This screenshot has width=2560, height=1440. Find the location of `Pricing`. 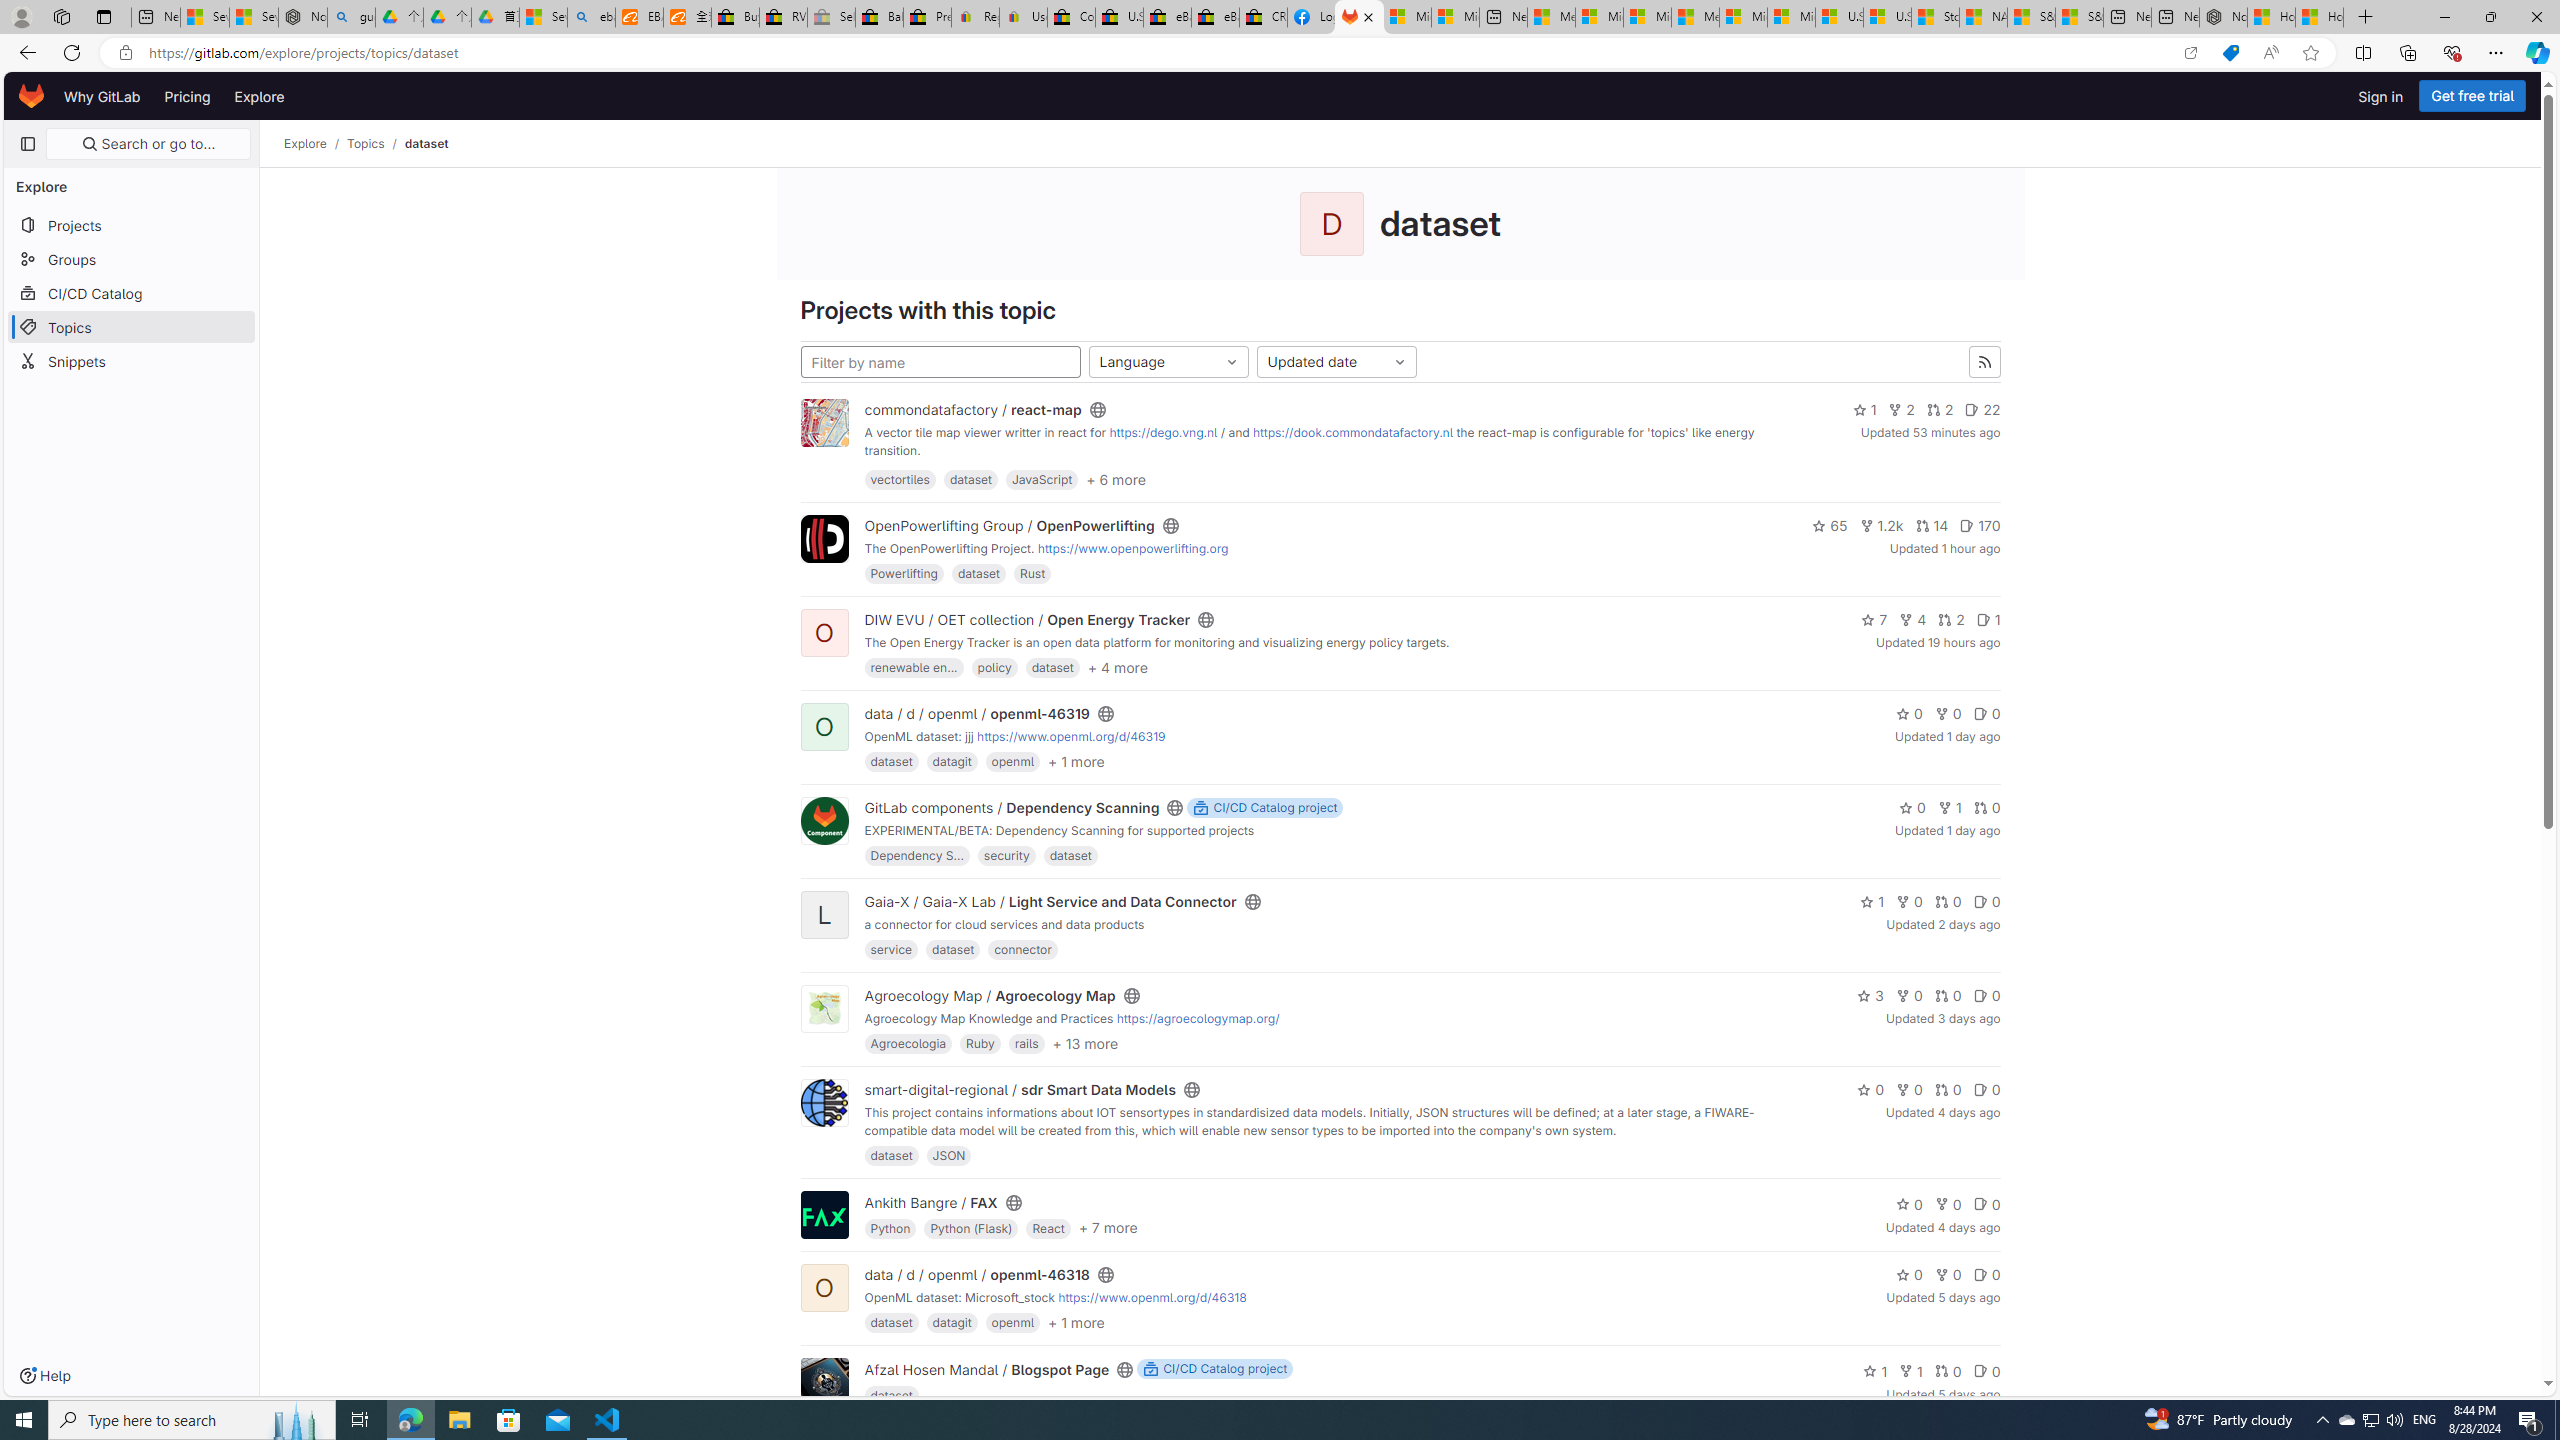

Pricing is located at coordinates (188, 96).